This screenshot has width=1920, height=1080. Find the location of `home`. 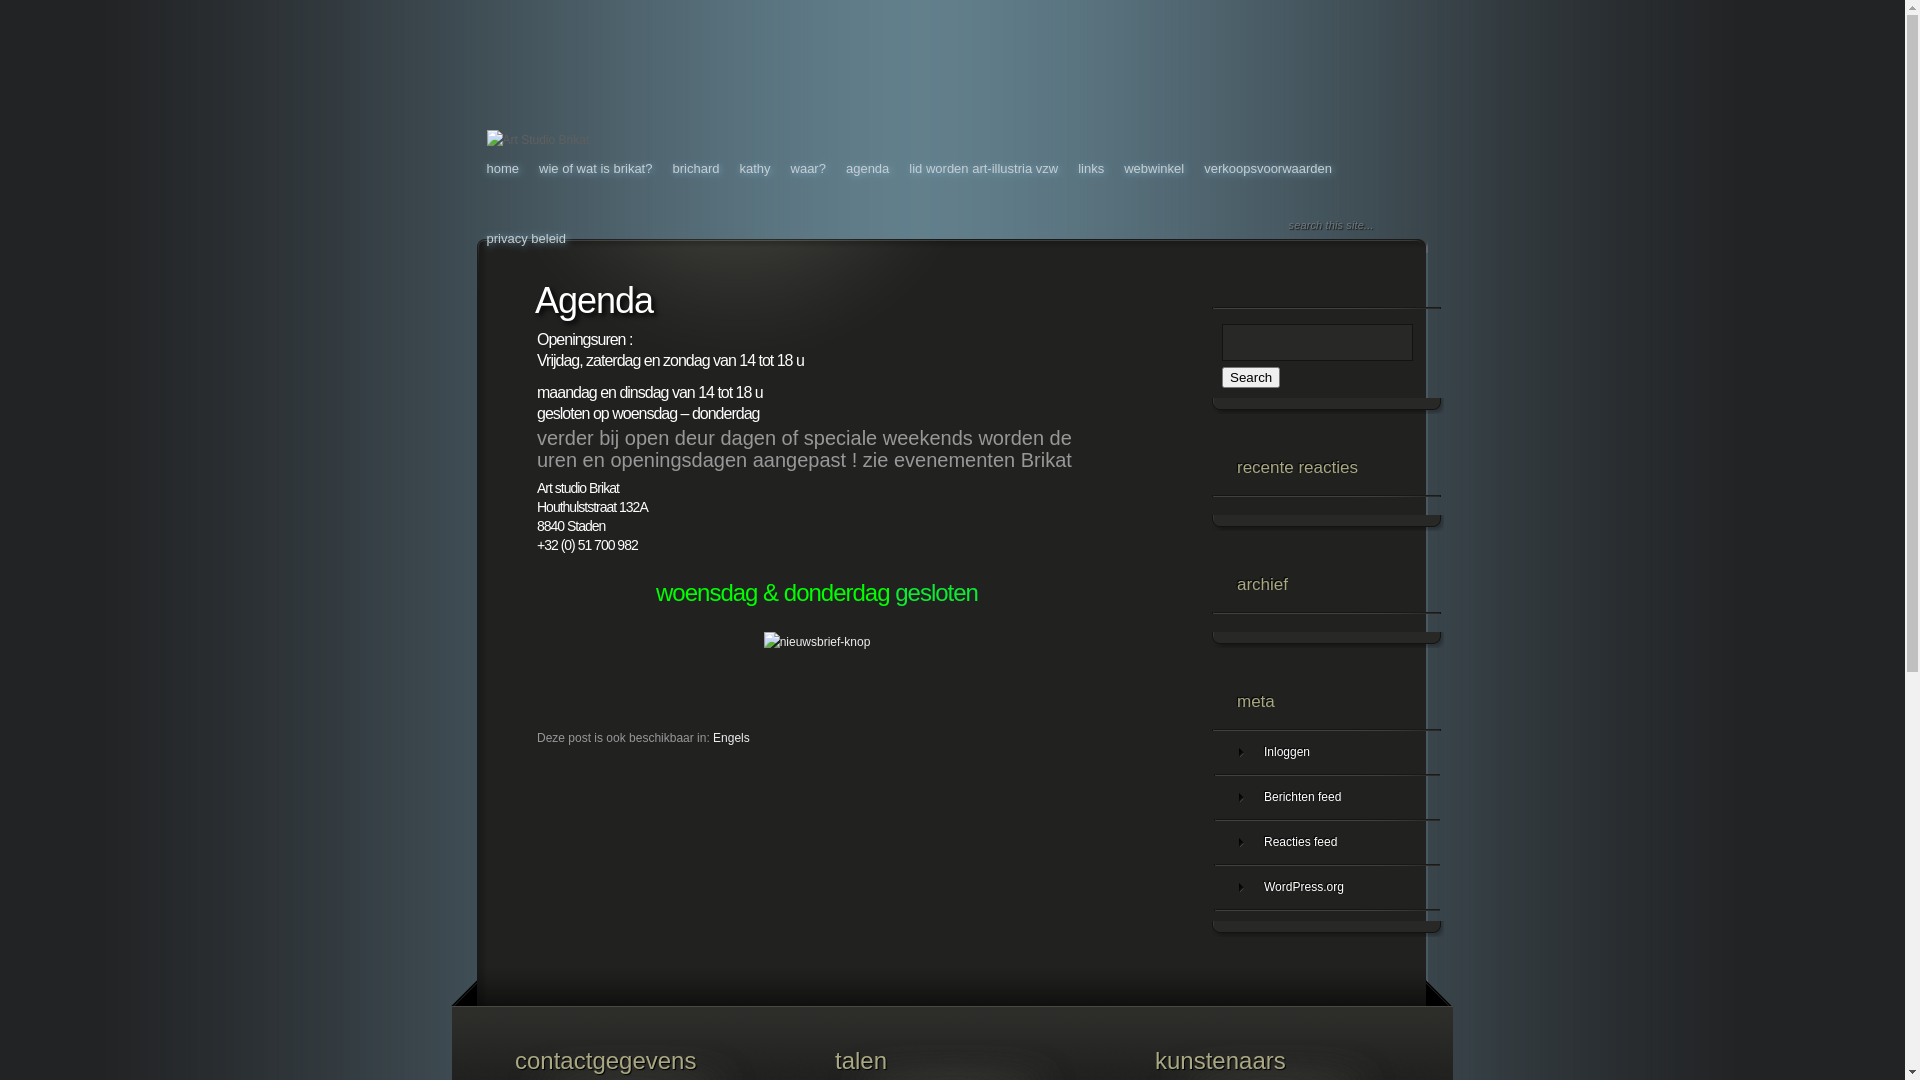

home is located at coordinates (502, 168).